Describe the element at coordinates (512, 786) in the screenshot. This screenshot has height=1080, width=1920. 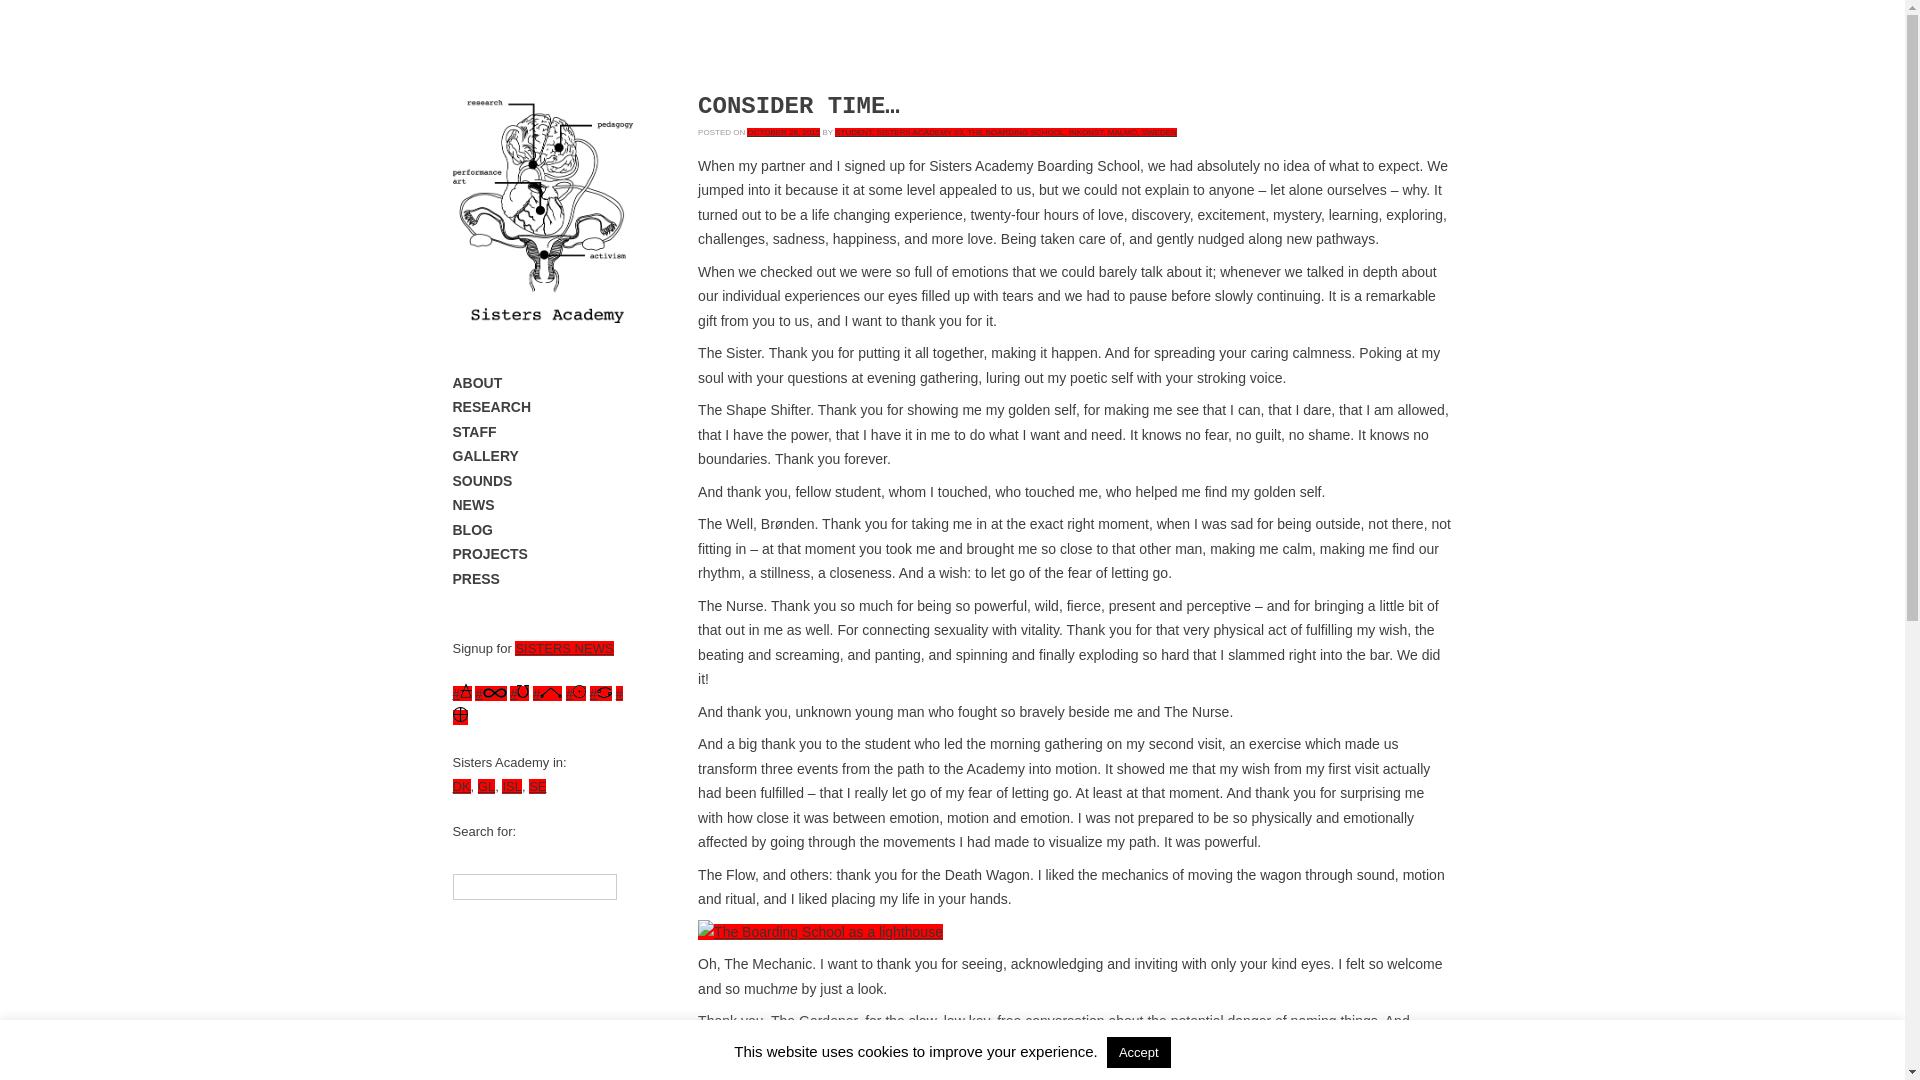
I see `ISL` at that location.